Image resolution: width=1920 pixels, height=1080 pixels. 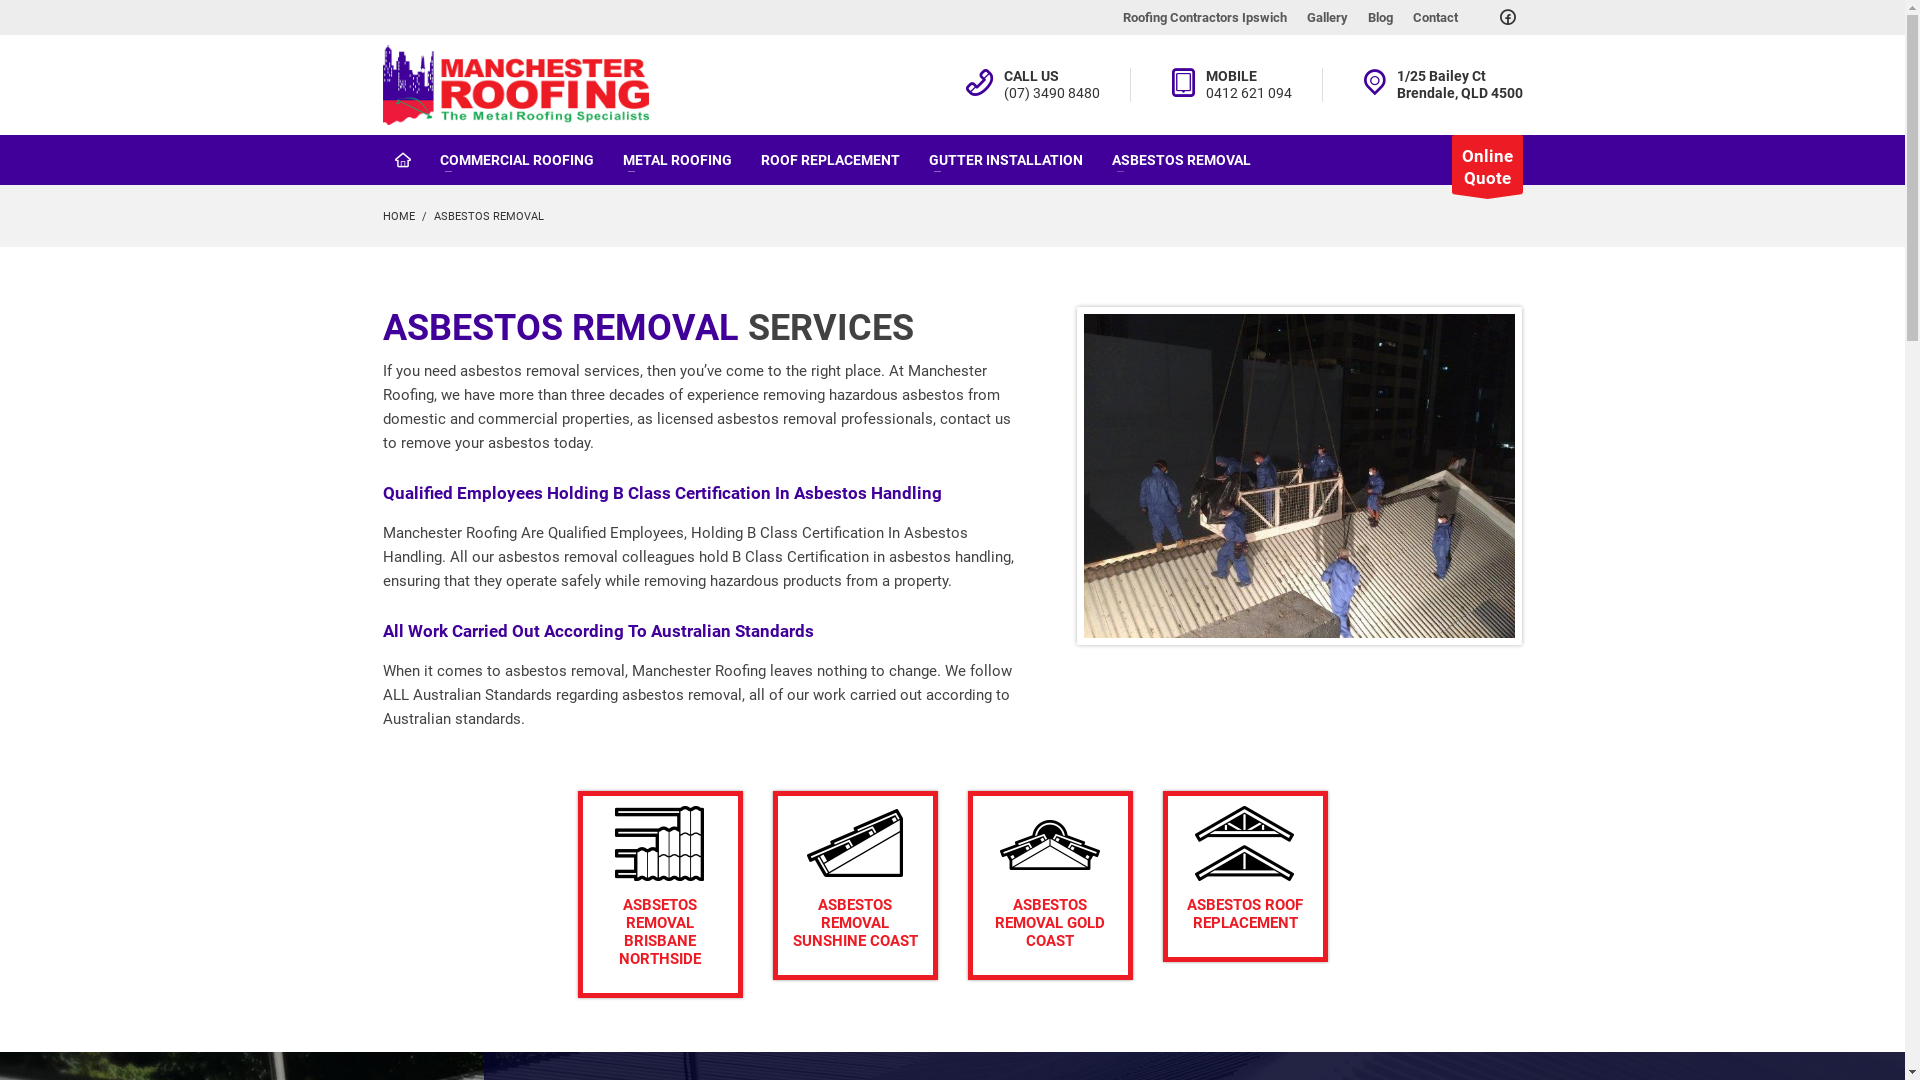 I want to click on Manchester Roofing, so click(x=516, y=85).